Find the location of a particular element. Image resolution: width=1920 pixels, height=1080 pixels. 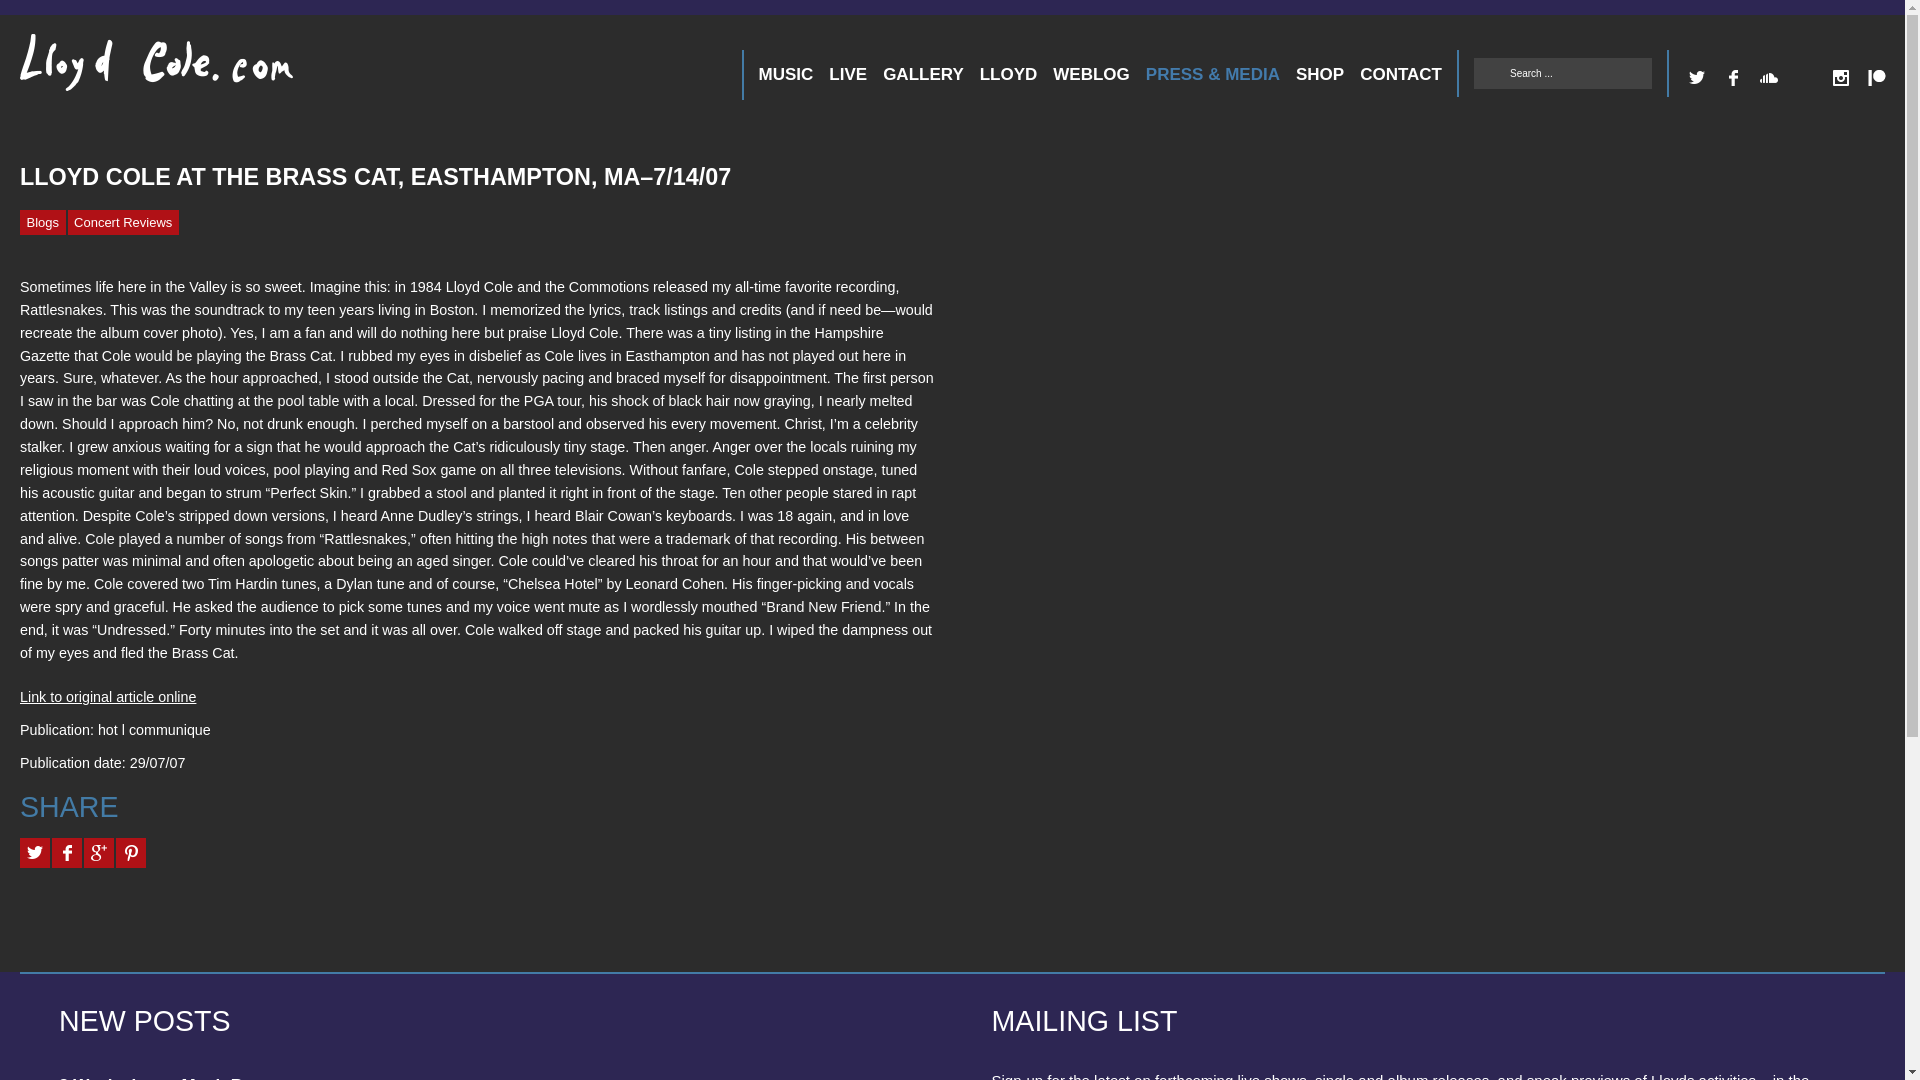

Strava is located at coordinates (1804, 78).